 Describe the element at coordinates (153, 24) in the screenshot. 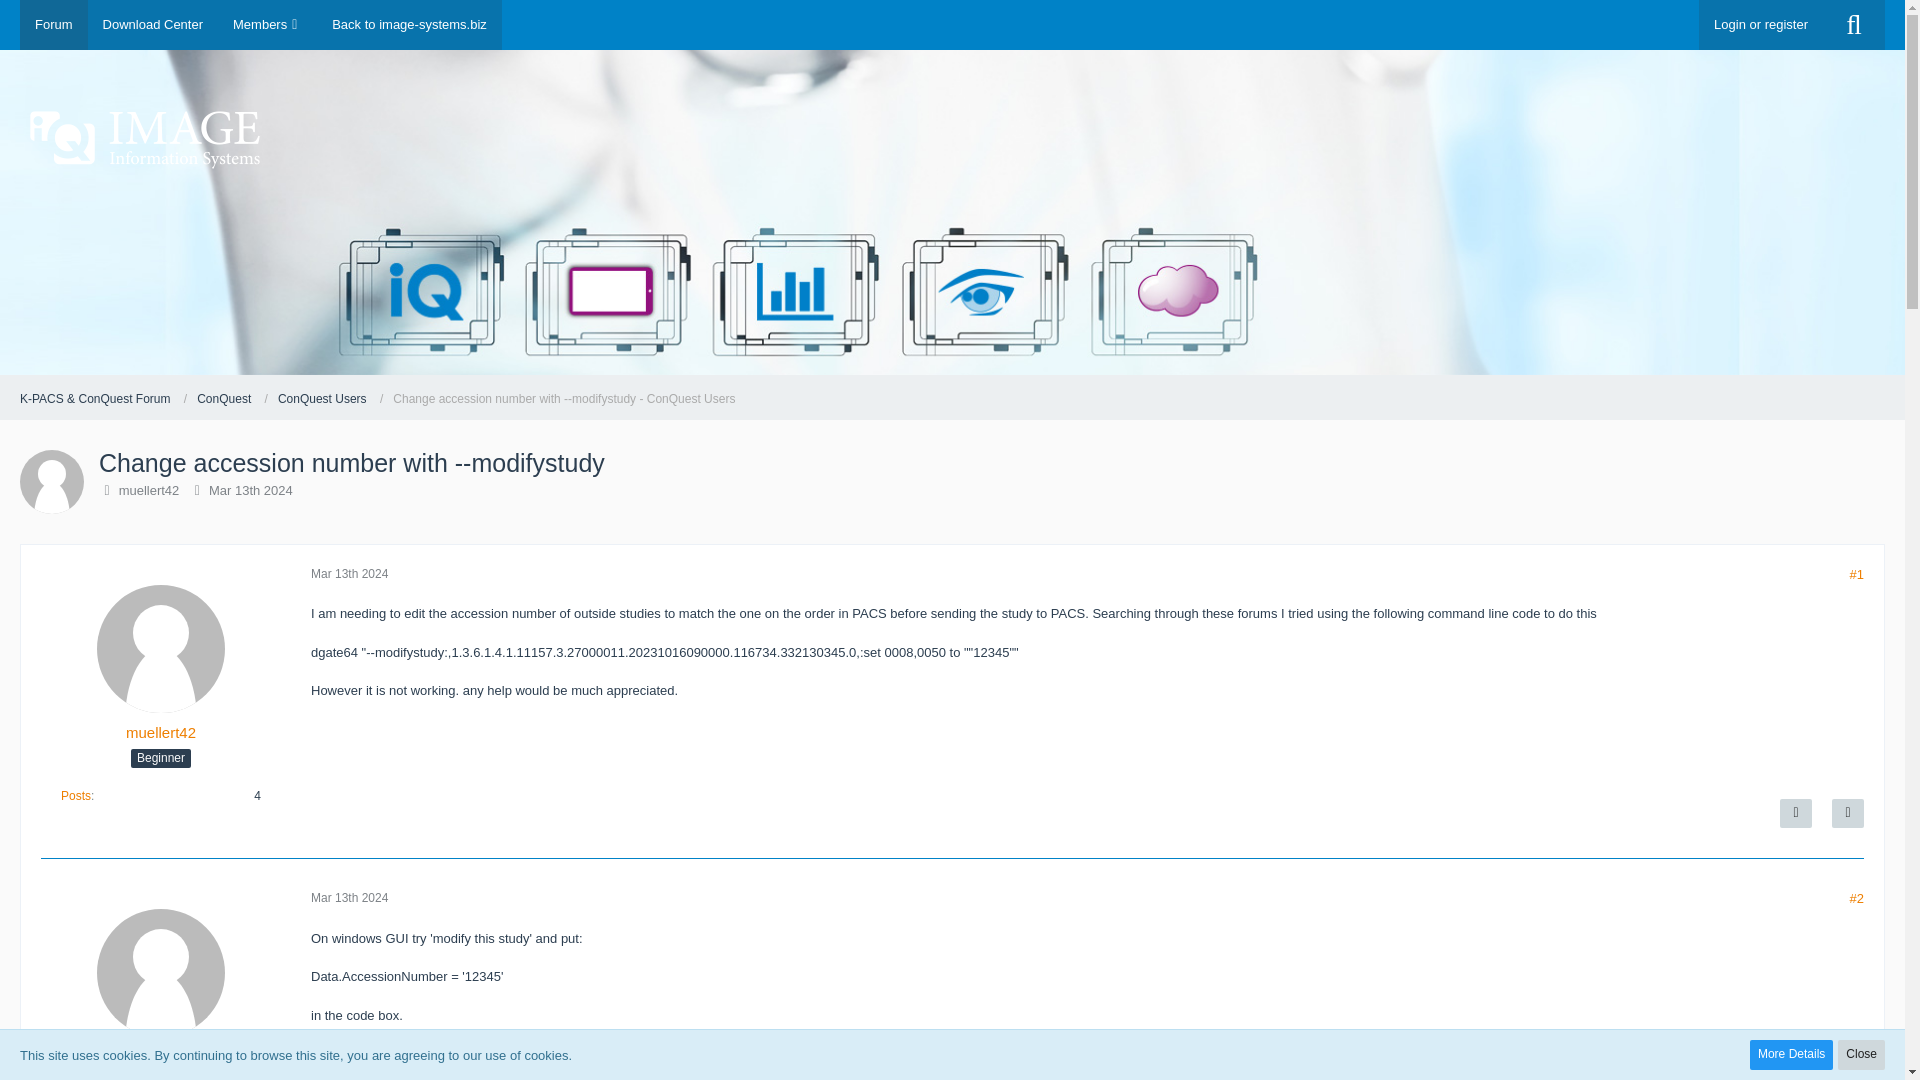

I see `Download Center` at that location.